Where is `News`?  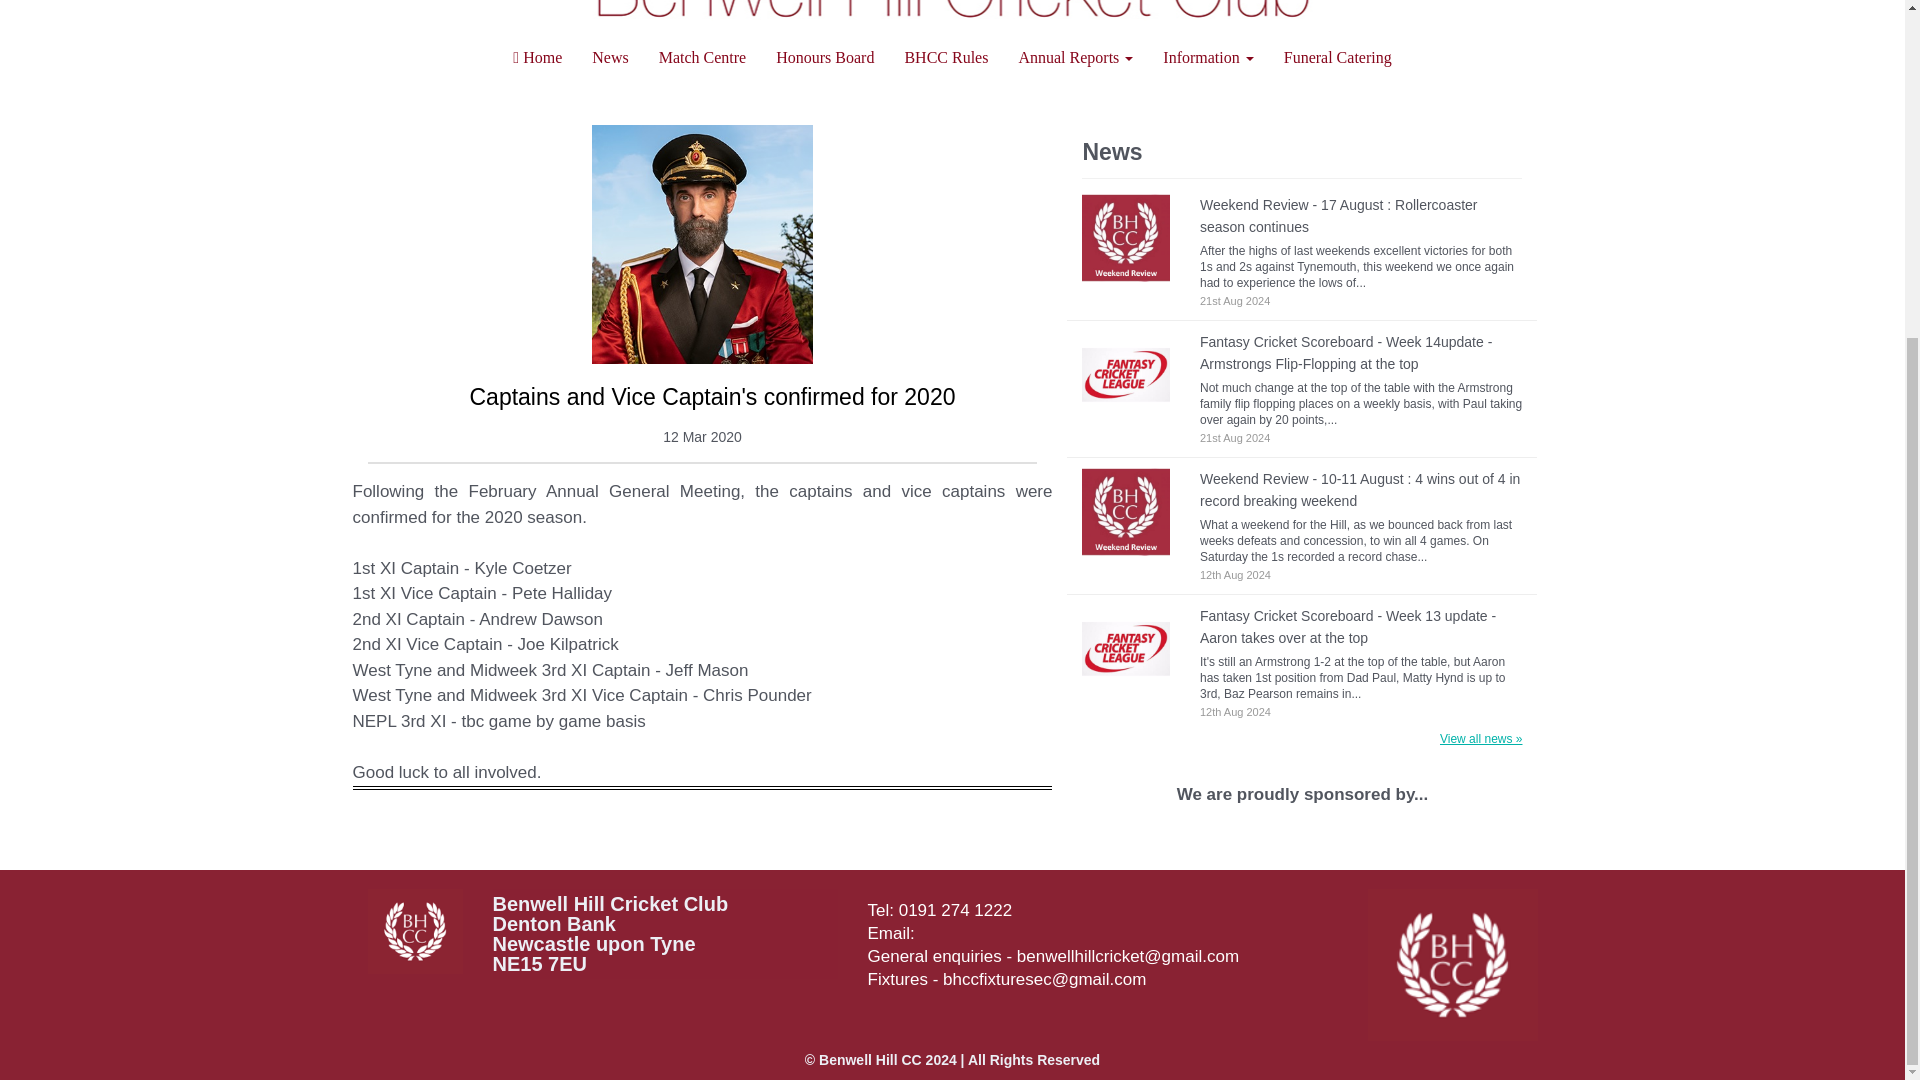
News is located at coordinates (610, 58).